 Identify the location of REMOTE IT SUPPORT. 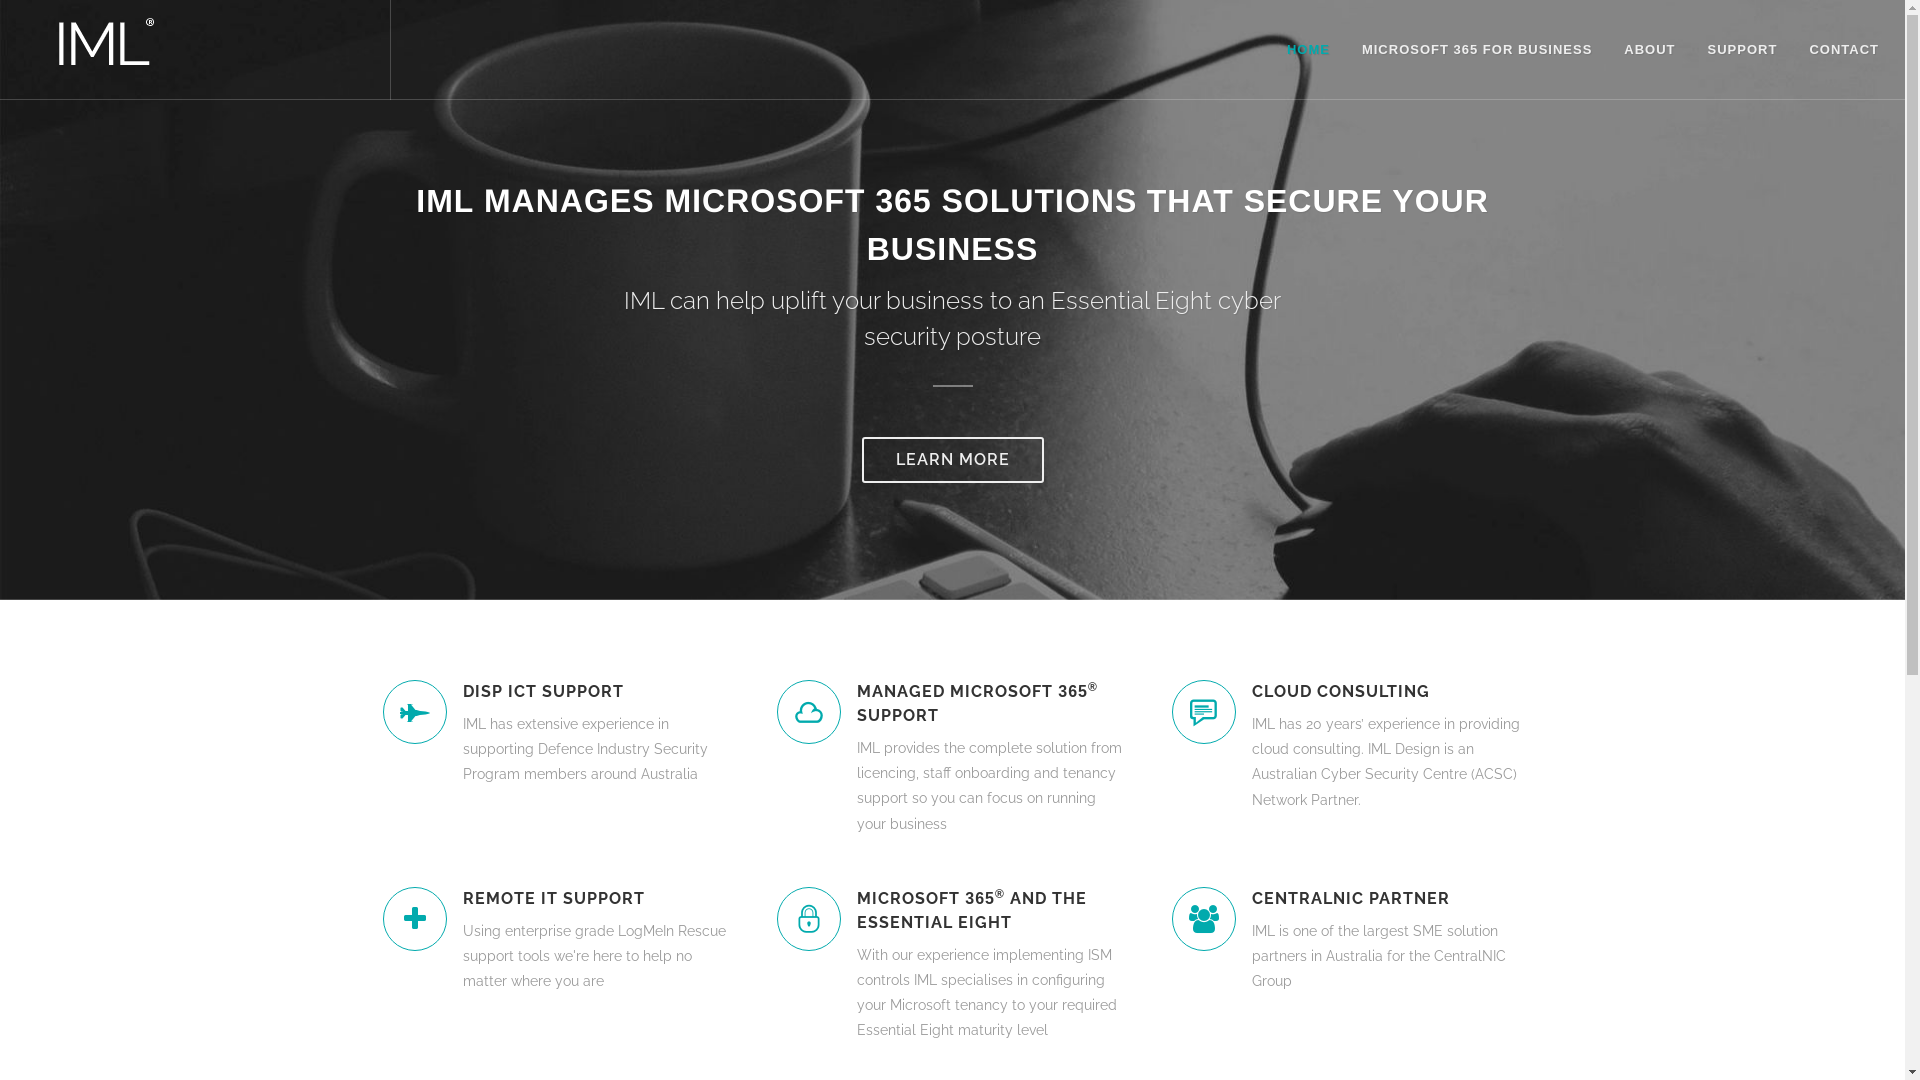
(596, 899).